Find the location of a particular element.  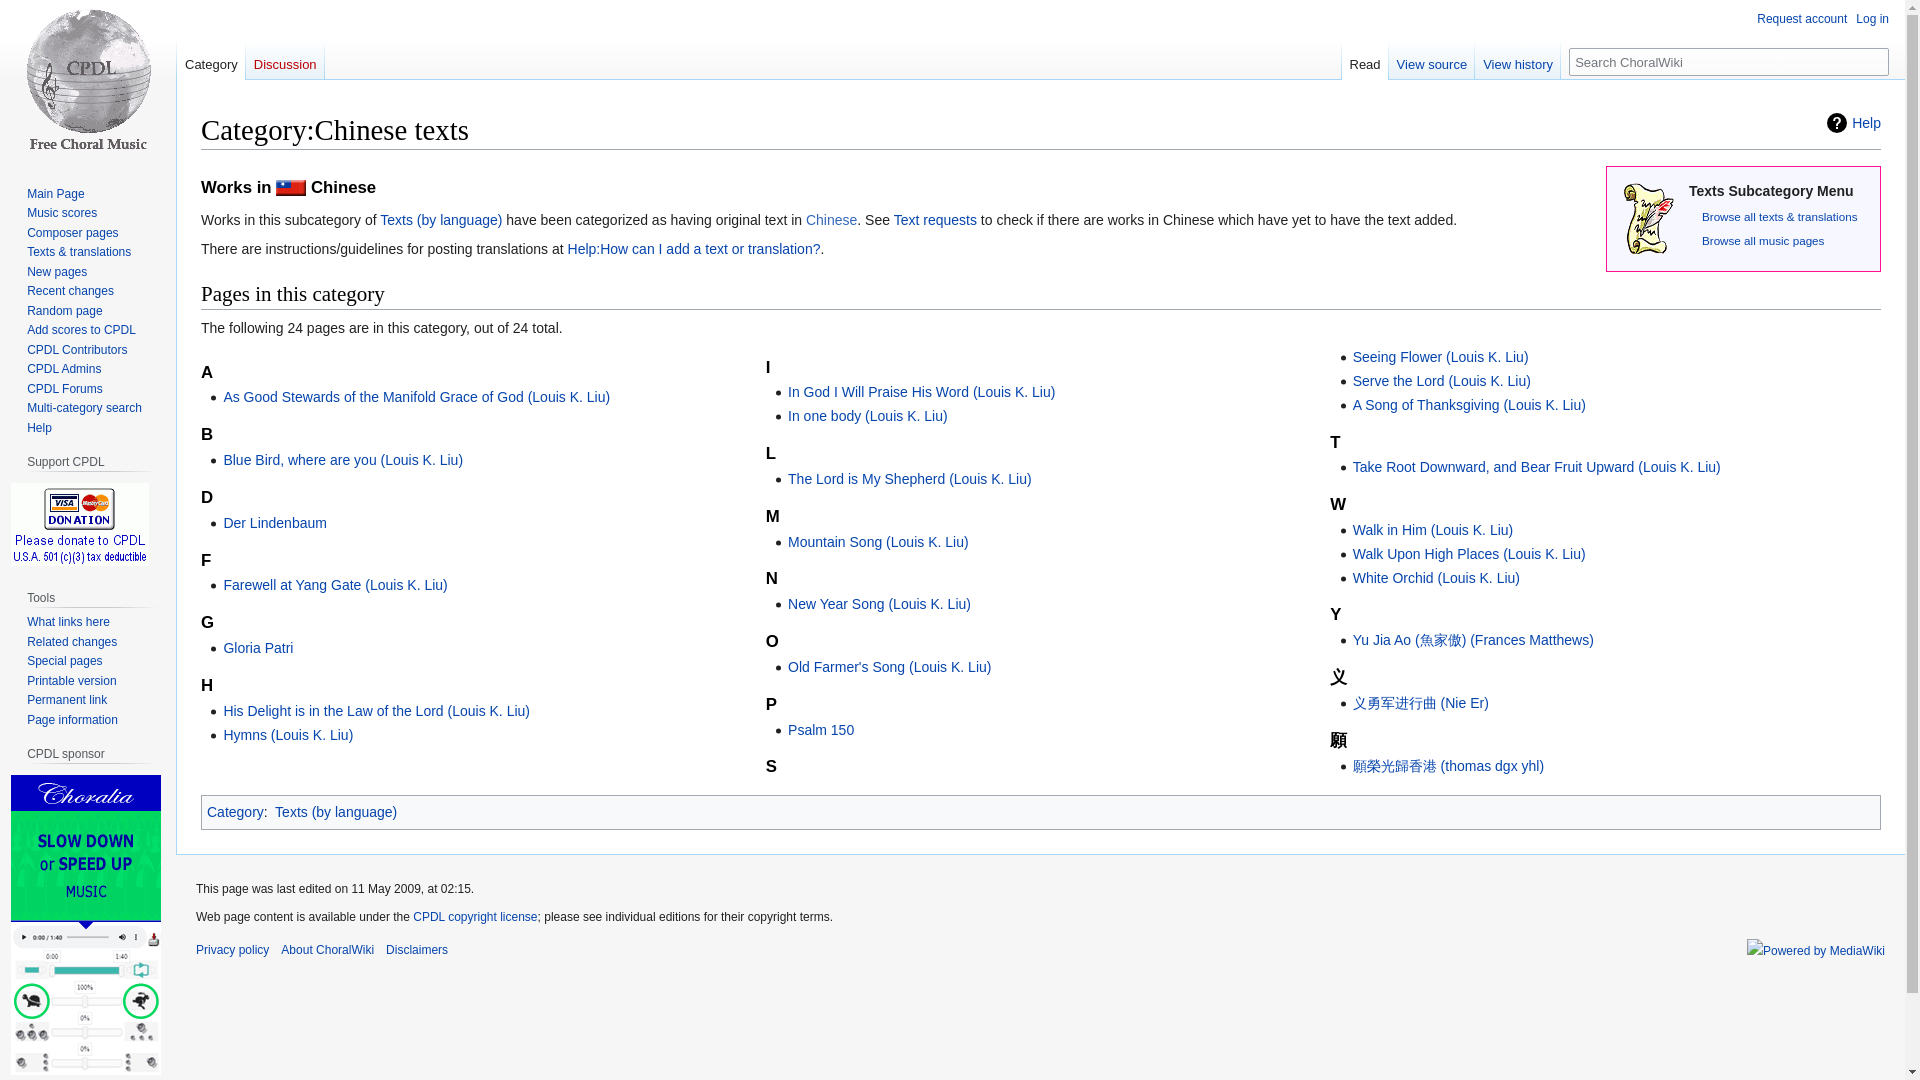

Der Lindenbaum is located at coordinates (274, 523).